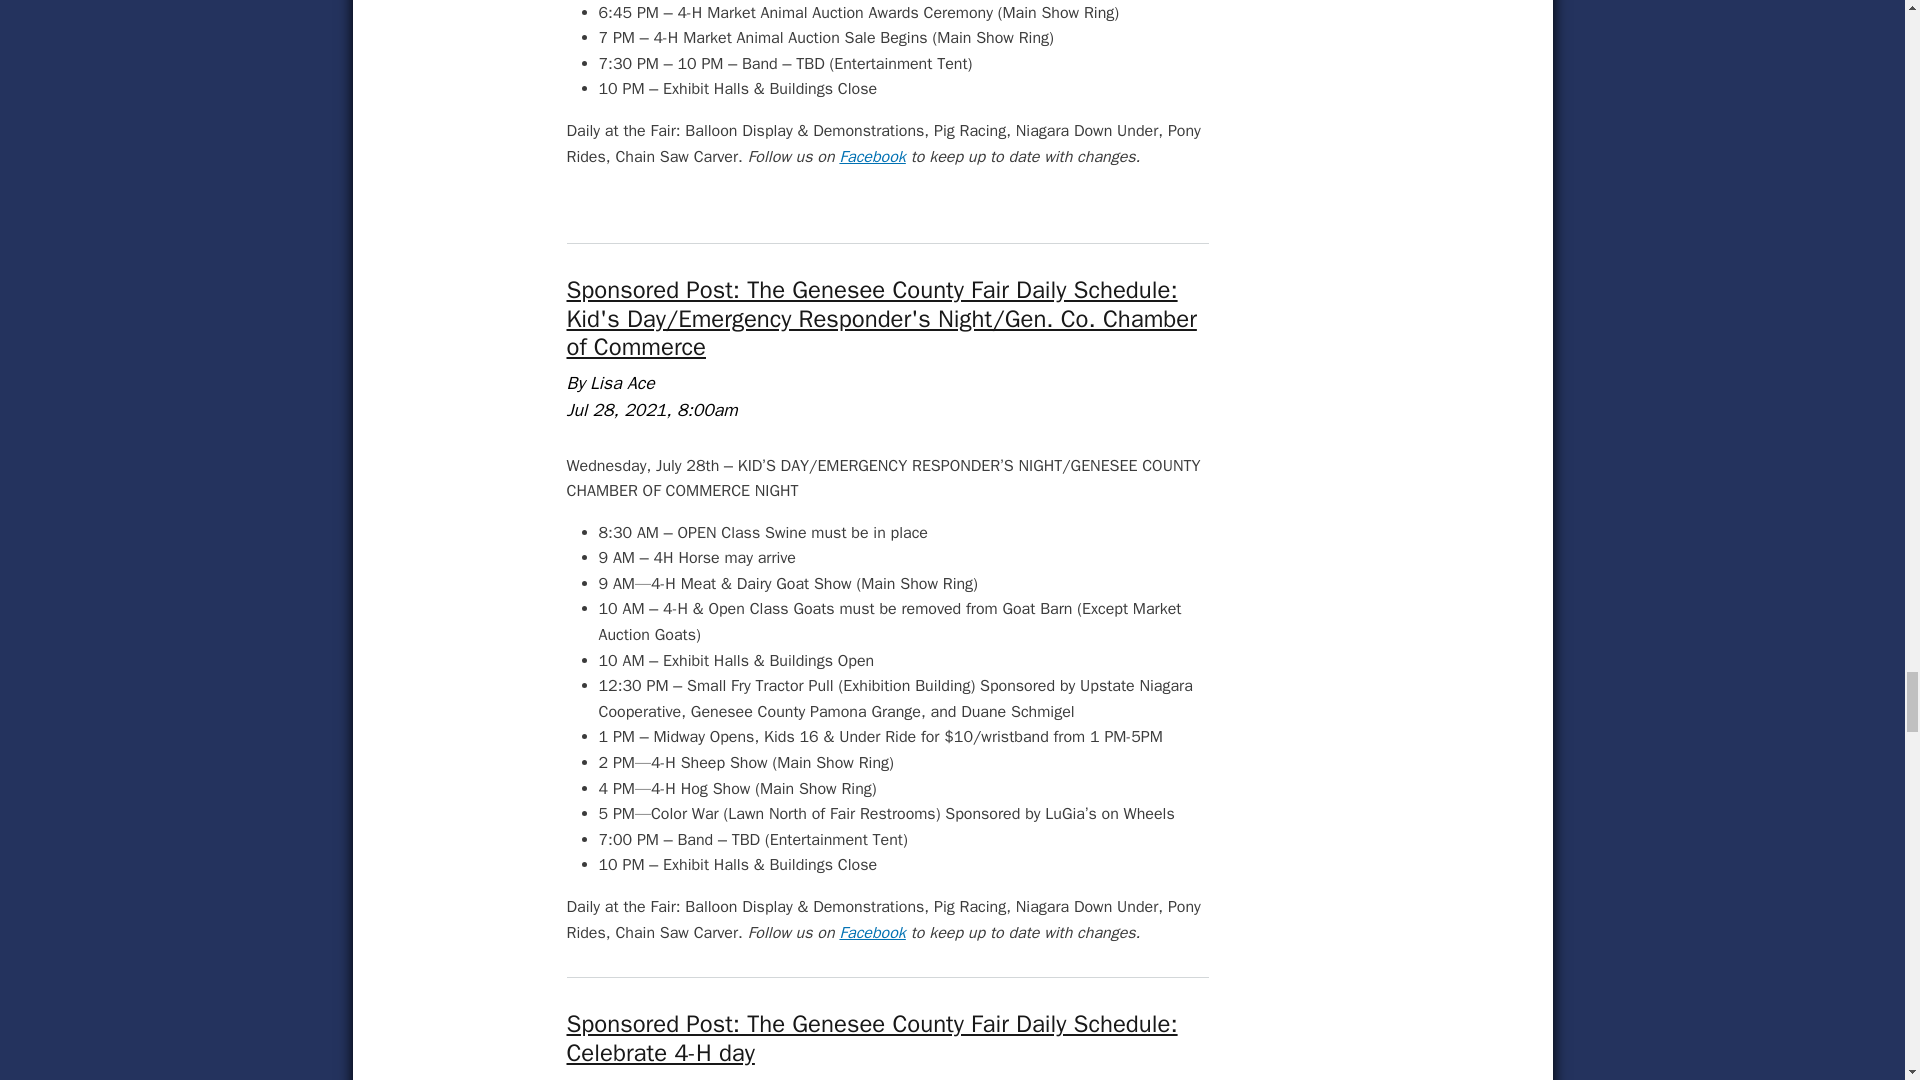  What do you see at coordinates (872, 932) in the screenshot?
I see `Facebook` at bounding box center [872, 932].